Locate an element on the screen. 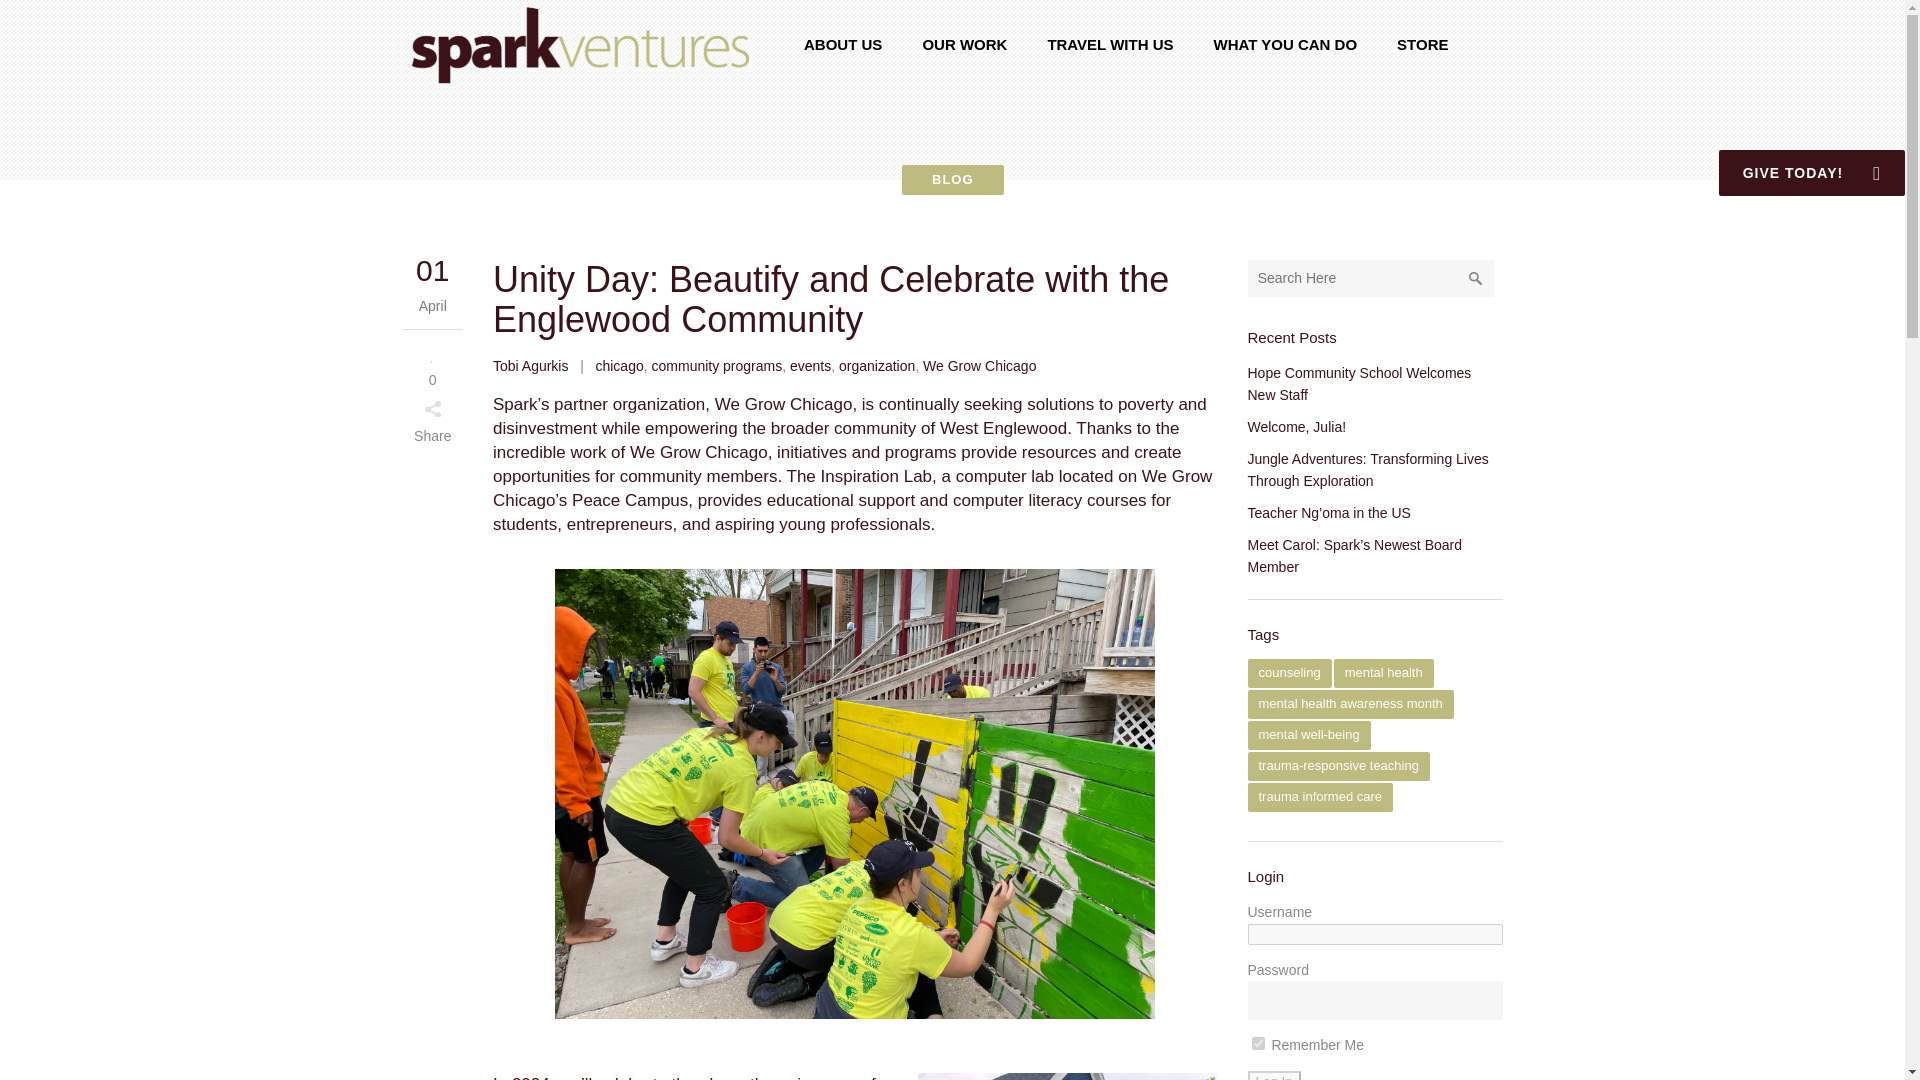  OUR WORK is located at coordinates (964, 44).